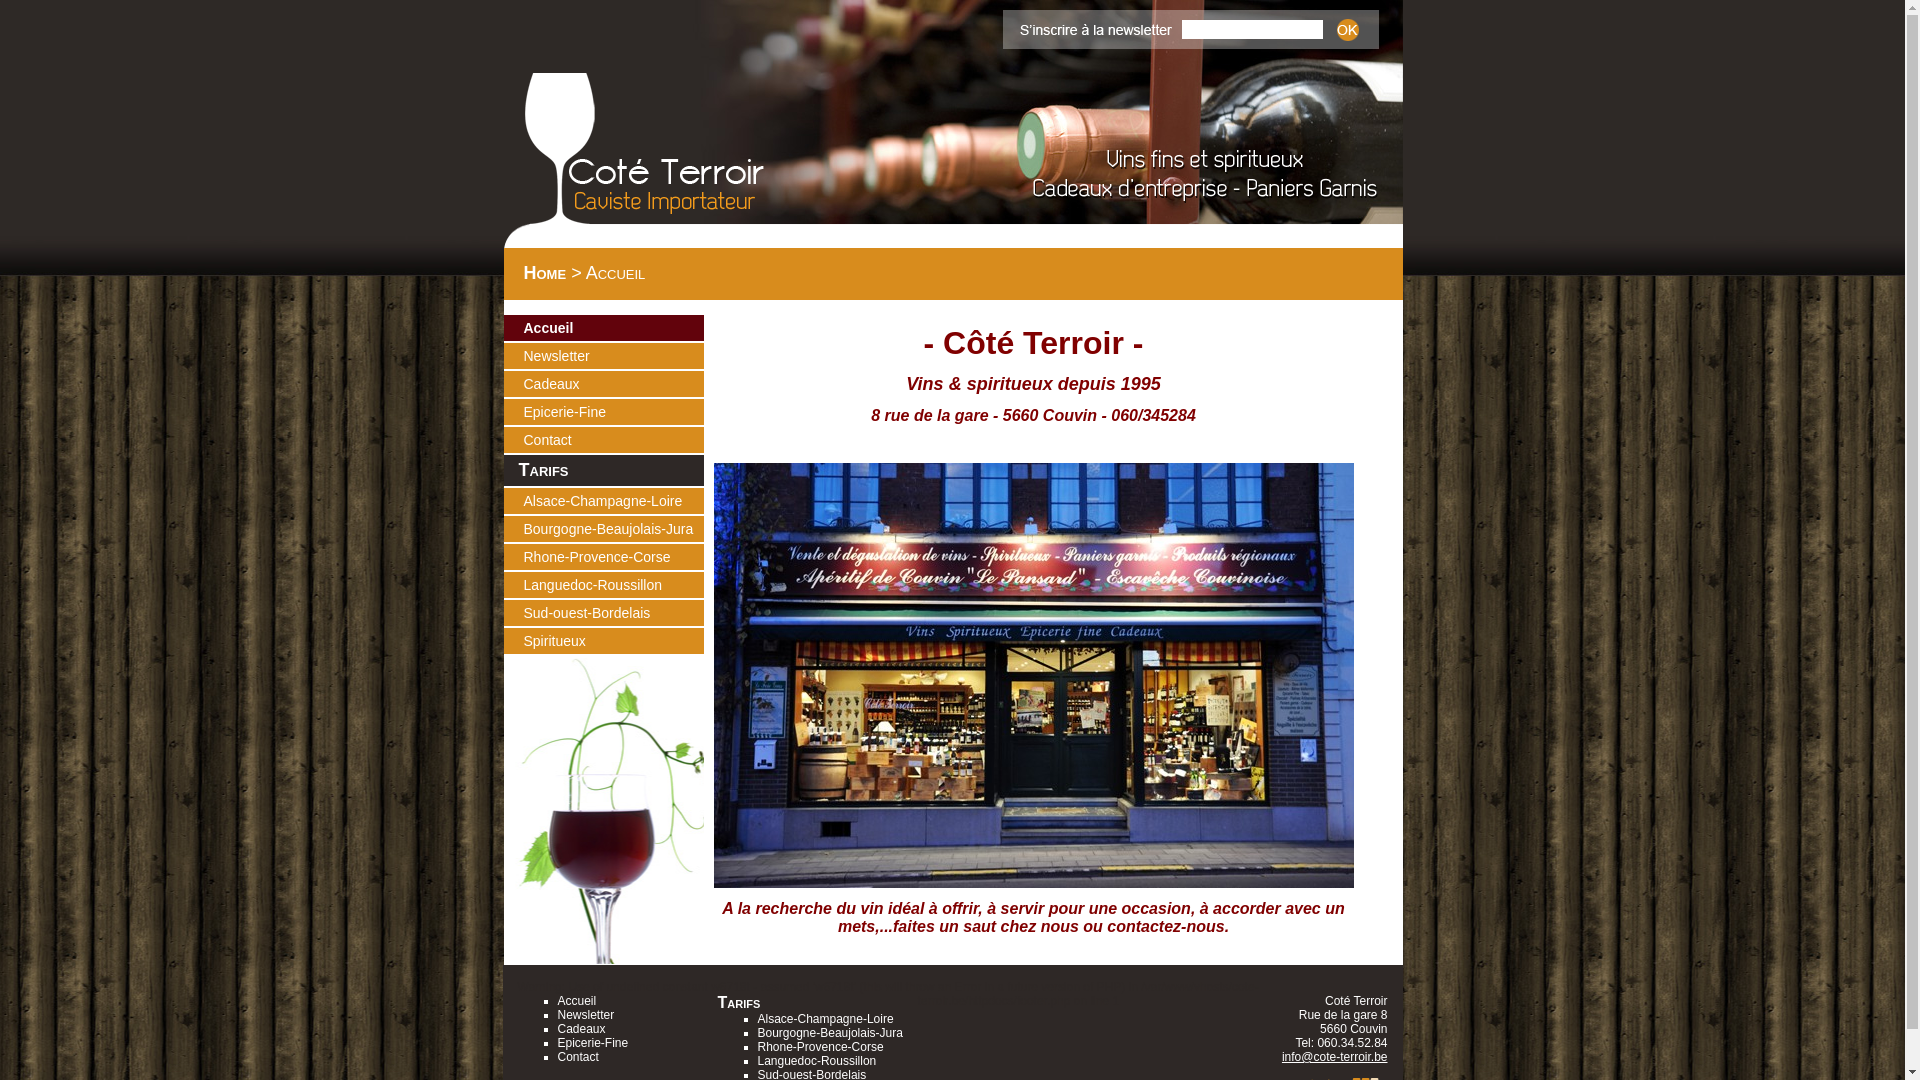 Image resolution: width=1920 pixels, height=1080 pixels. I want to click on Home, so click(546, 273).